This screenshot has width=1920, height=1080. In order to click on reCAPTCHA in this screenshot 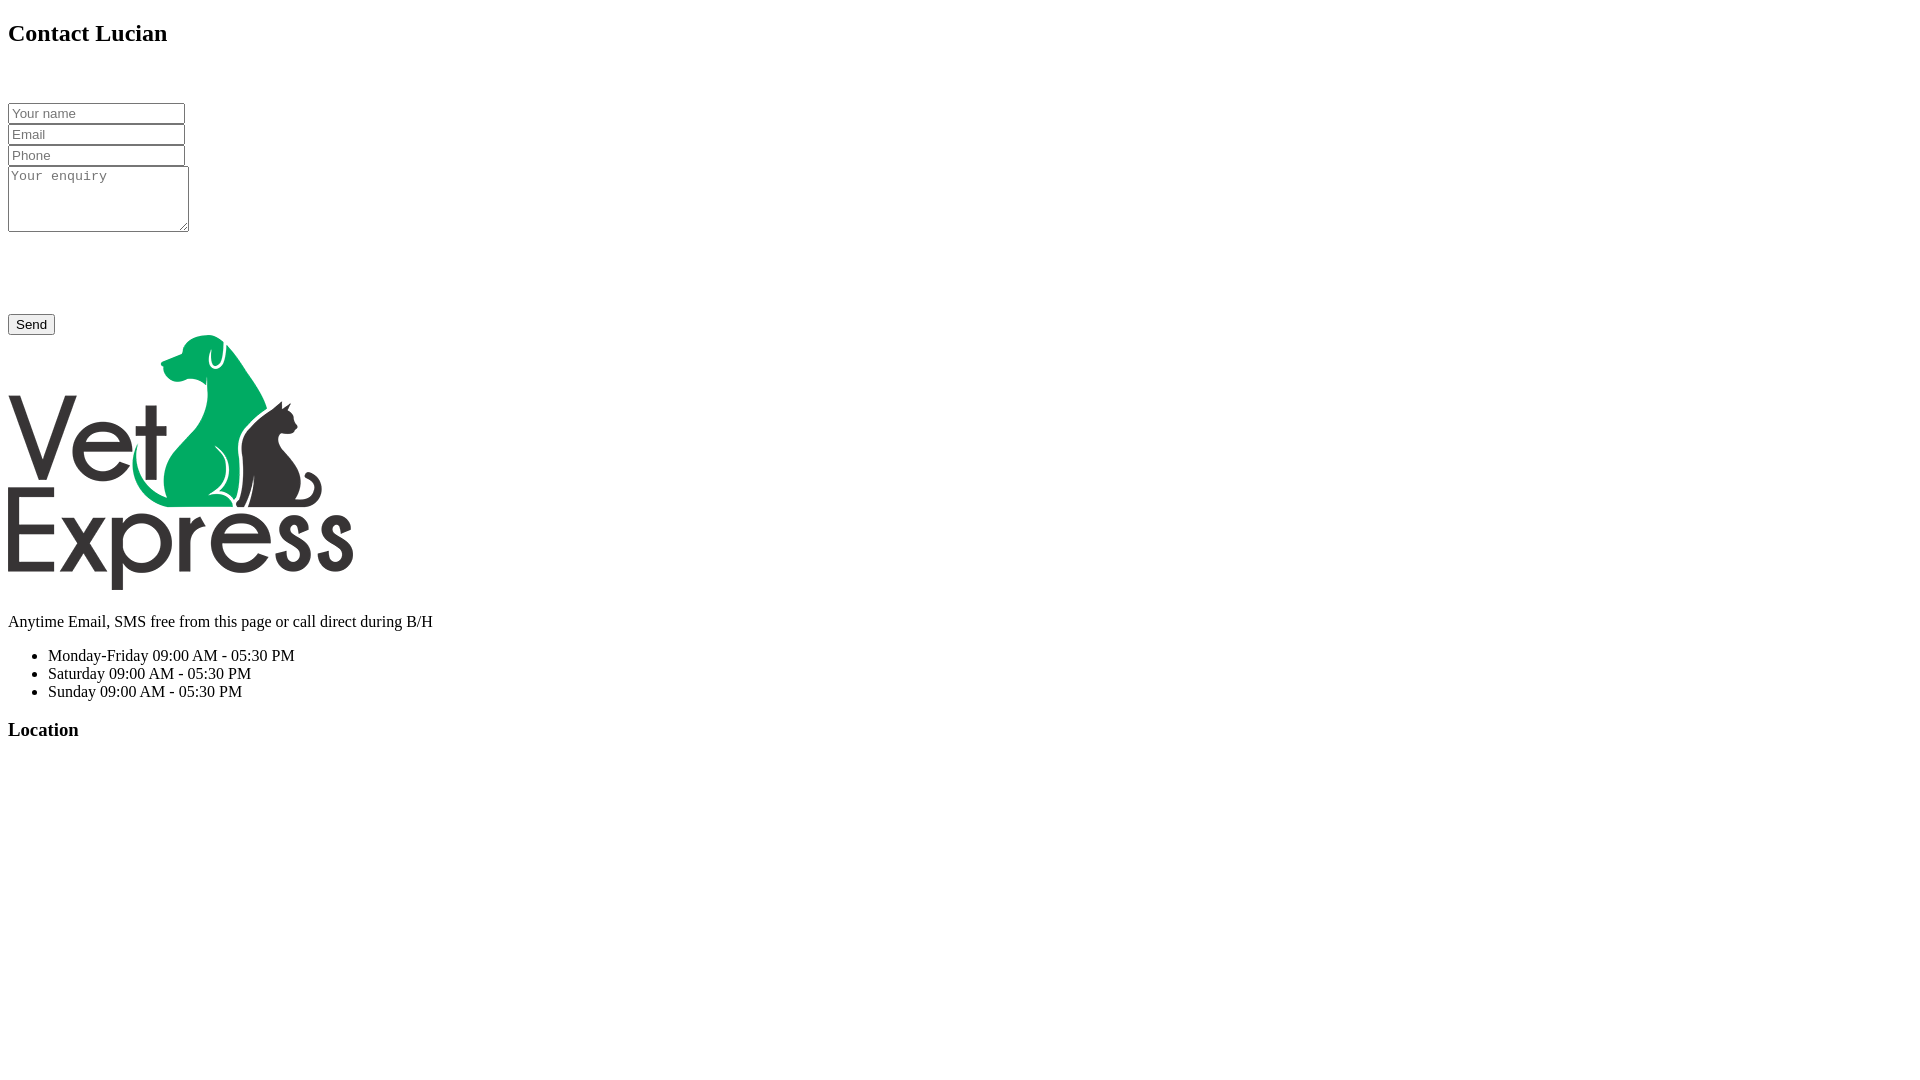, I will do `click(160, 275)`.